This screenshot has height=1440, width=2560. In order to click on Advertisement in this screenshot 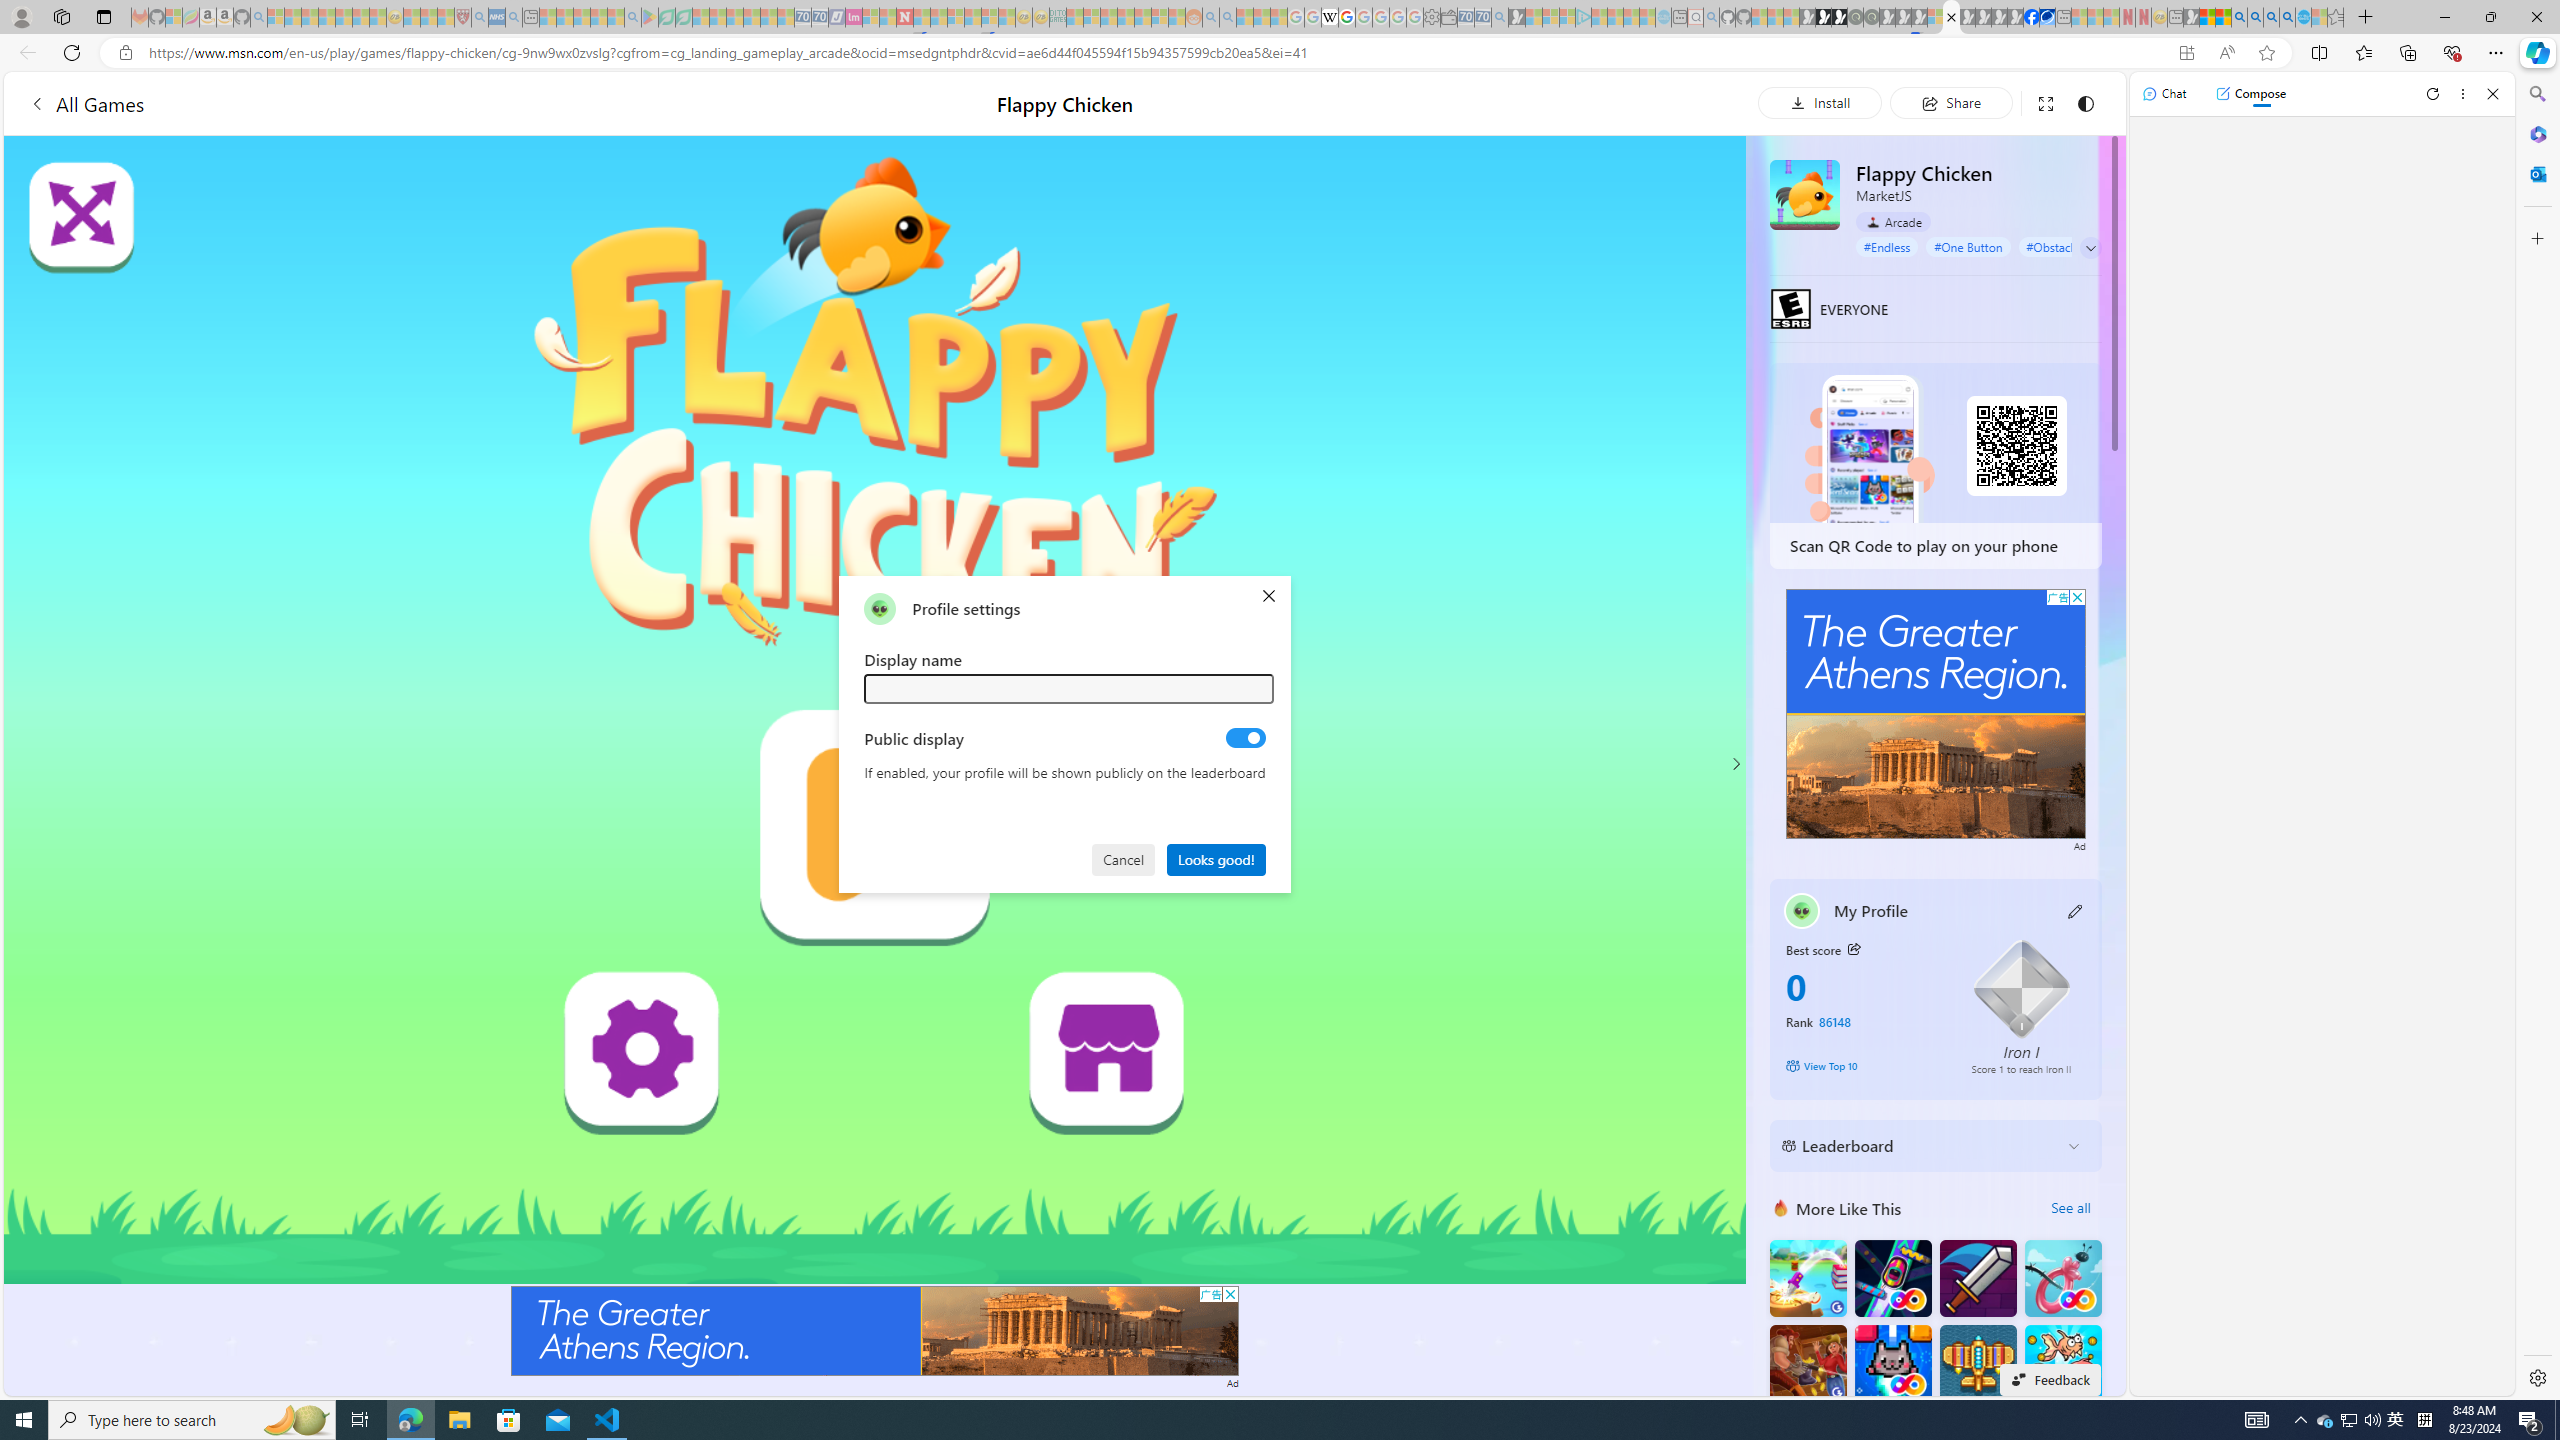, I will do `click(1936, 714)`.